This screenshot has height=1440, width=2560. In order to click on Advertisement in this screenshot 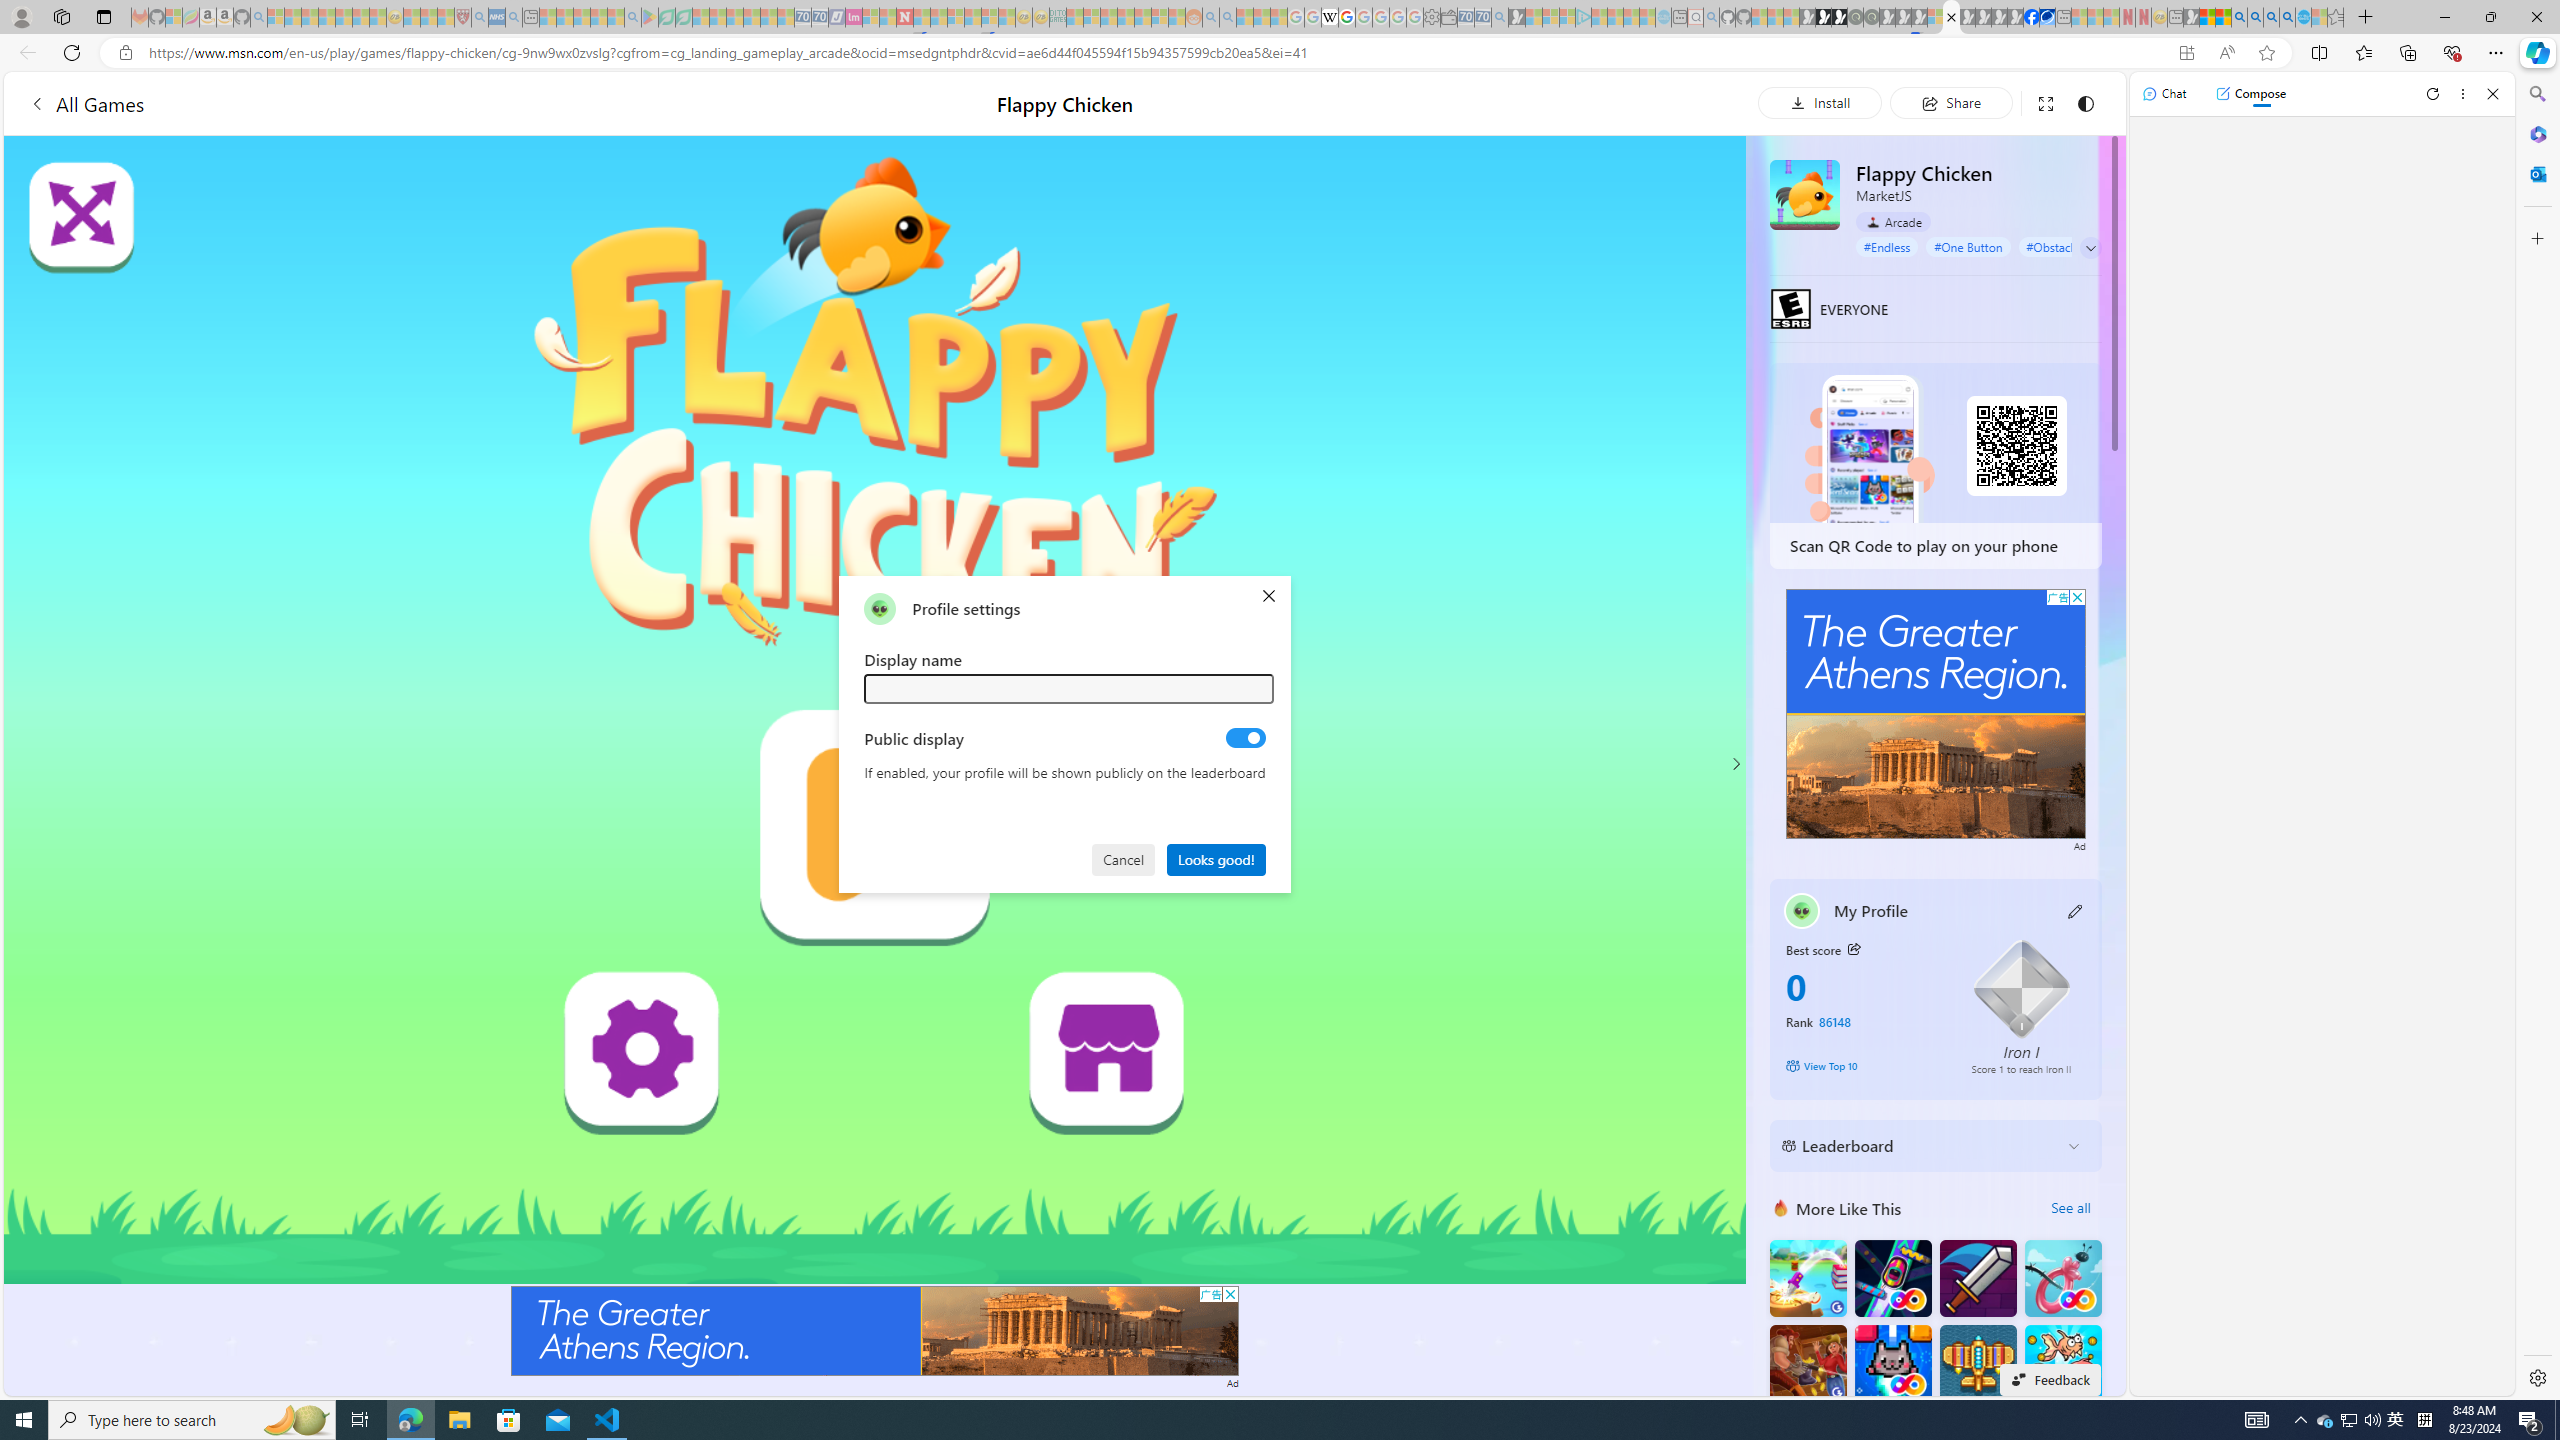, I will do `click(1936, 714)`.